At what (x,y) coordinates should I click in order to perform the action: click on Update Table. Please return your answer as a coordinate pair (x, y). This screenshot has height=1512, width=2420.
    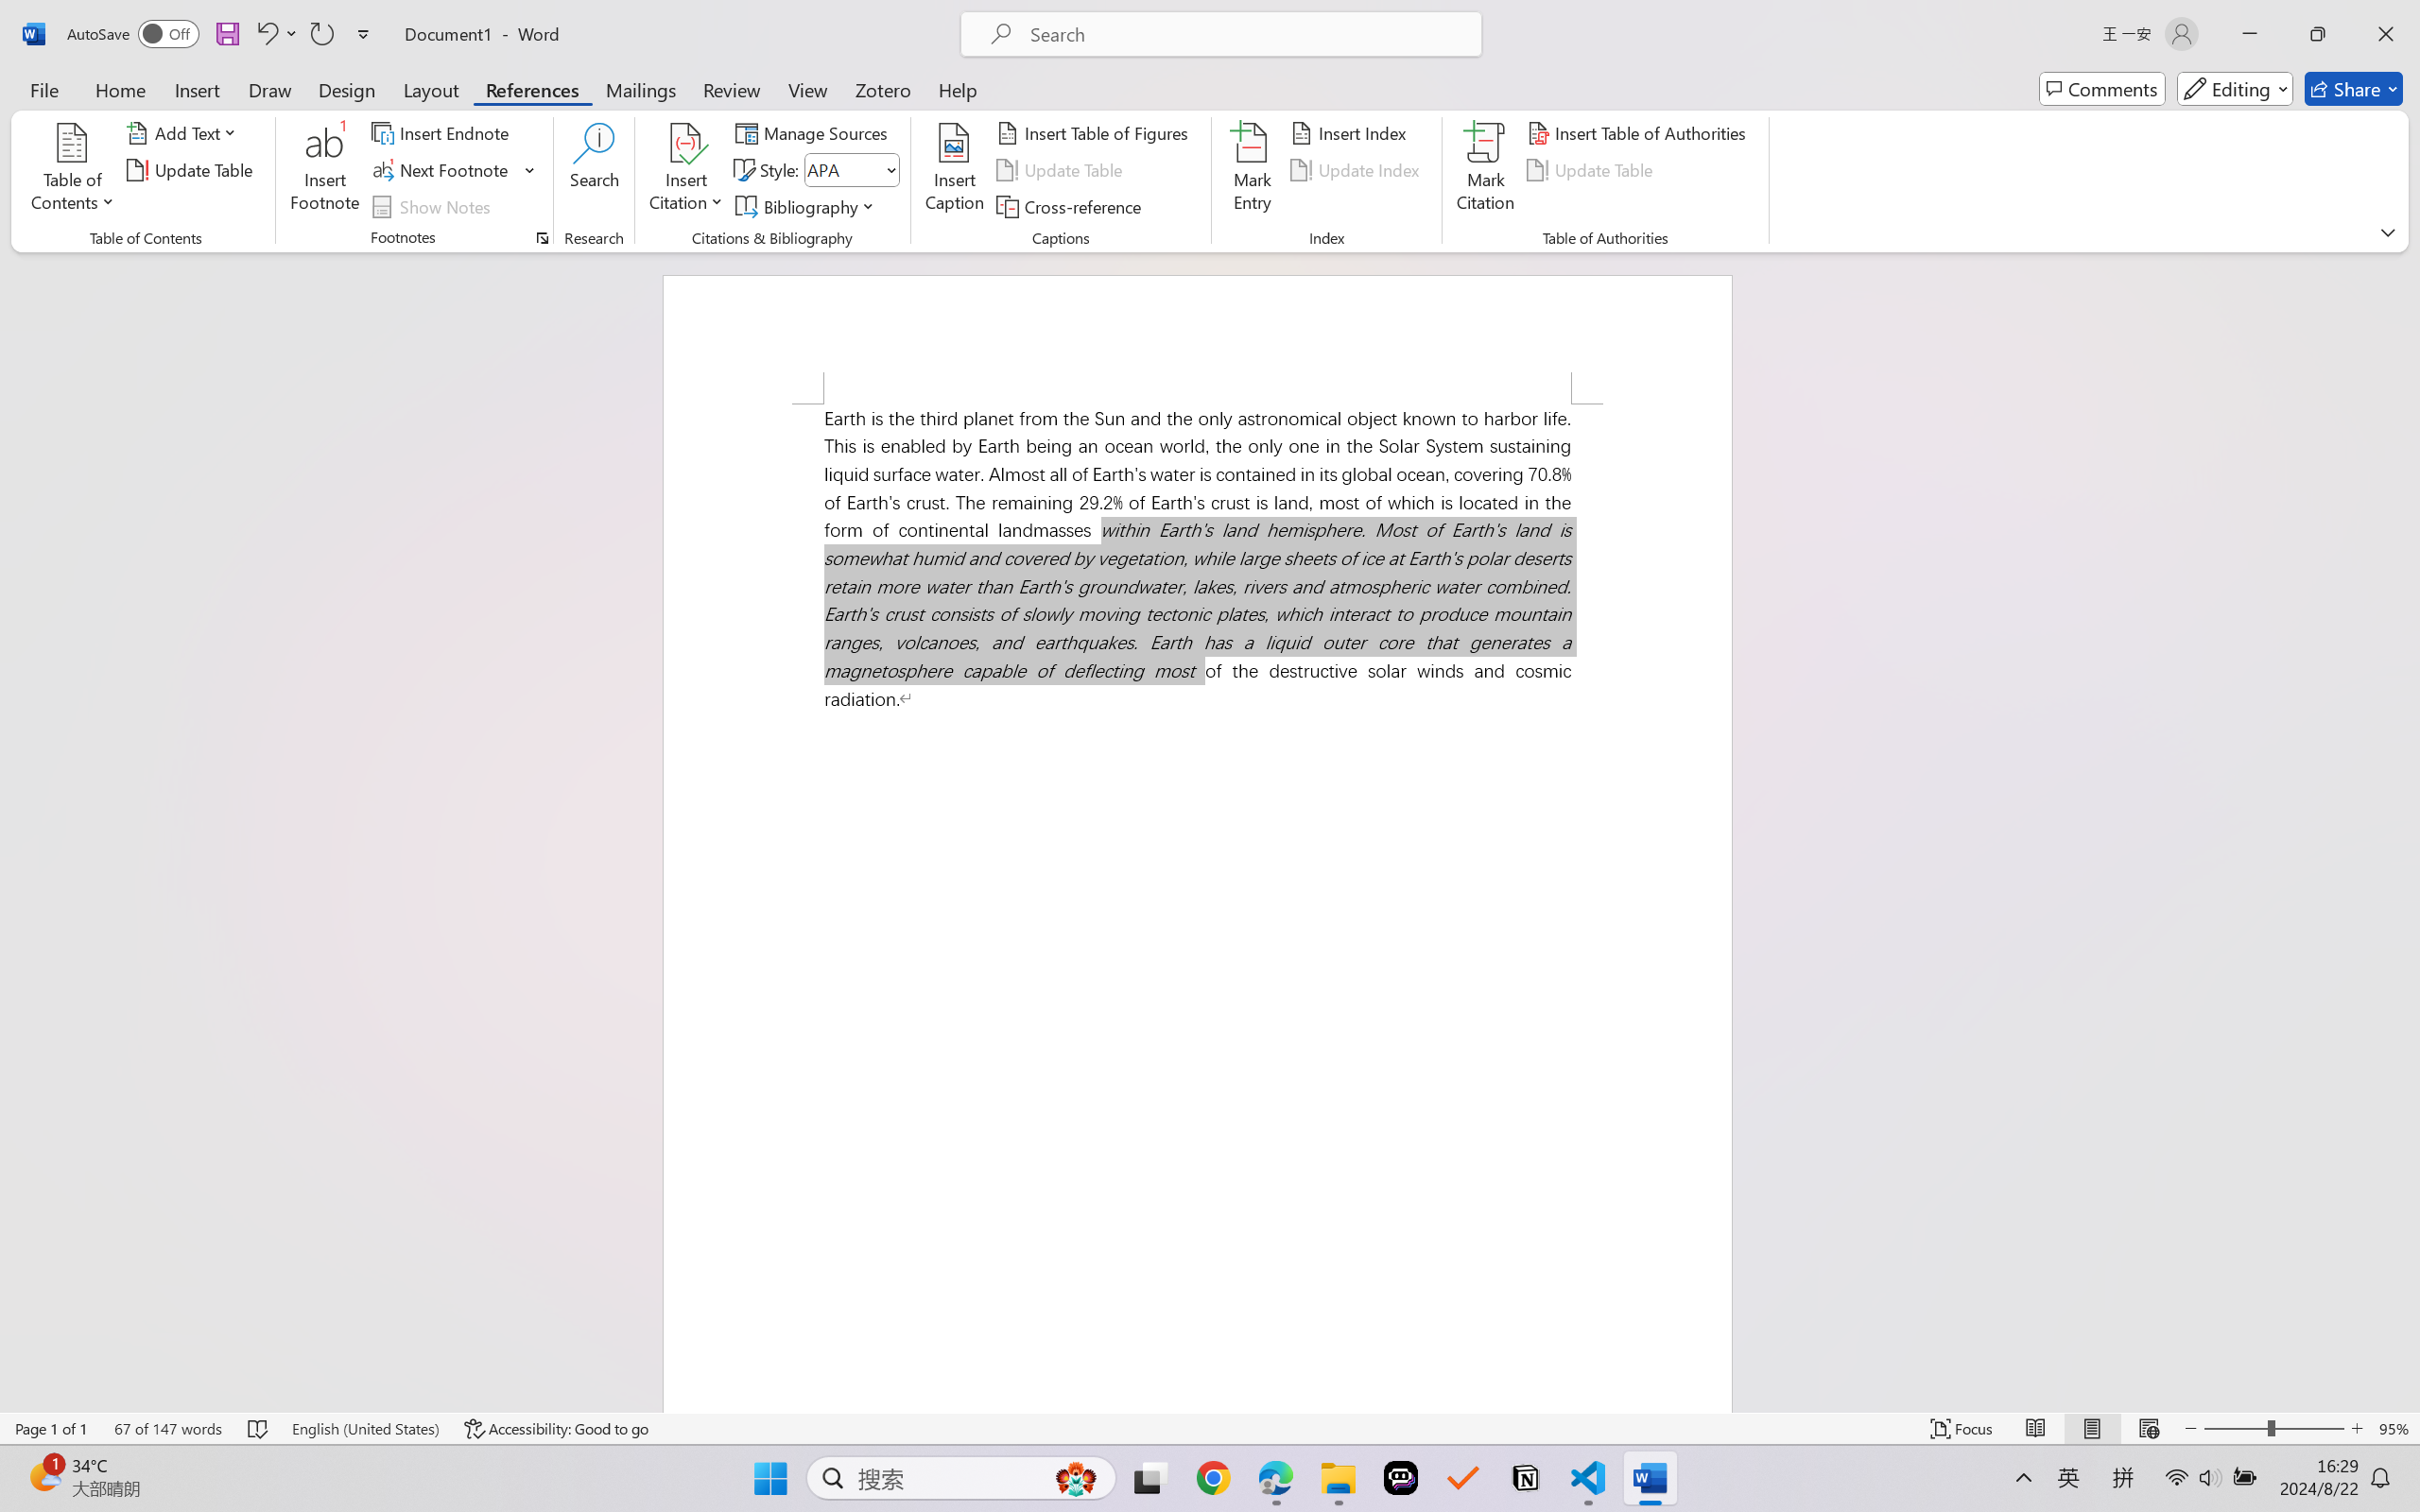
    Looking at the image, I should click on (1594, 170).